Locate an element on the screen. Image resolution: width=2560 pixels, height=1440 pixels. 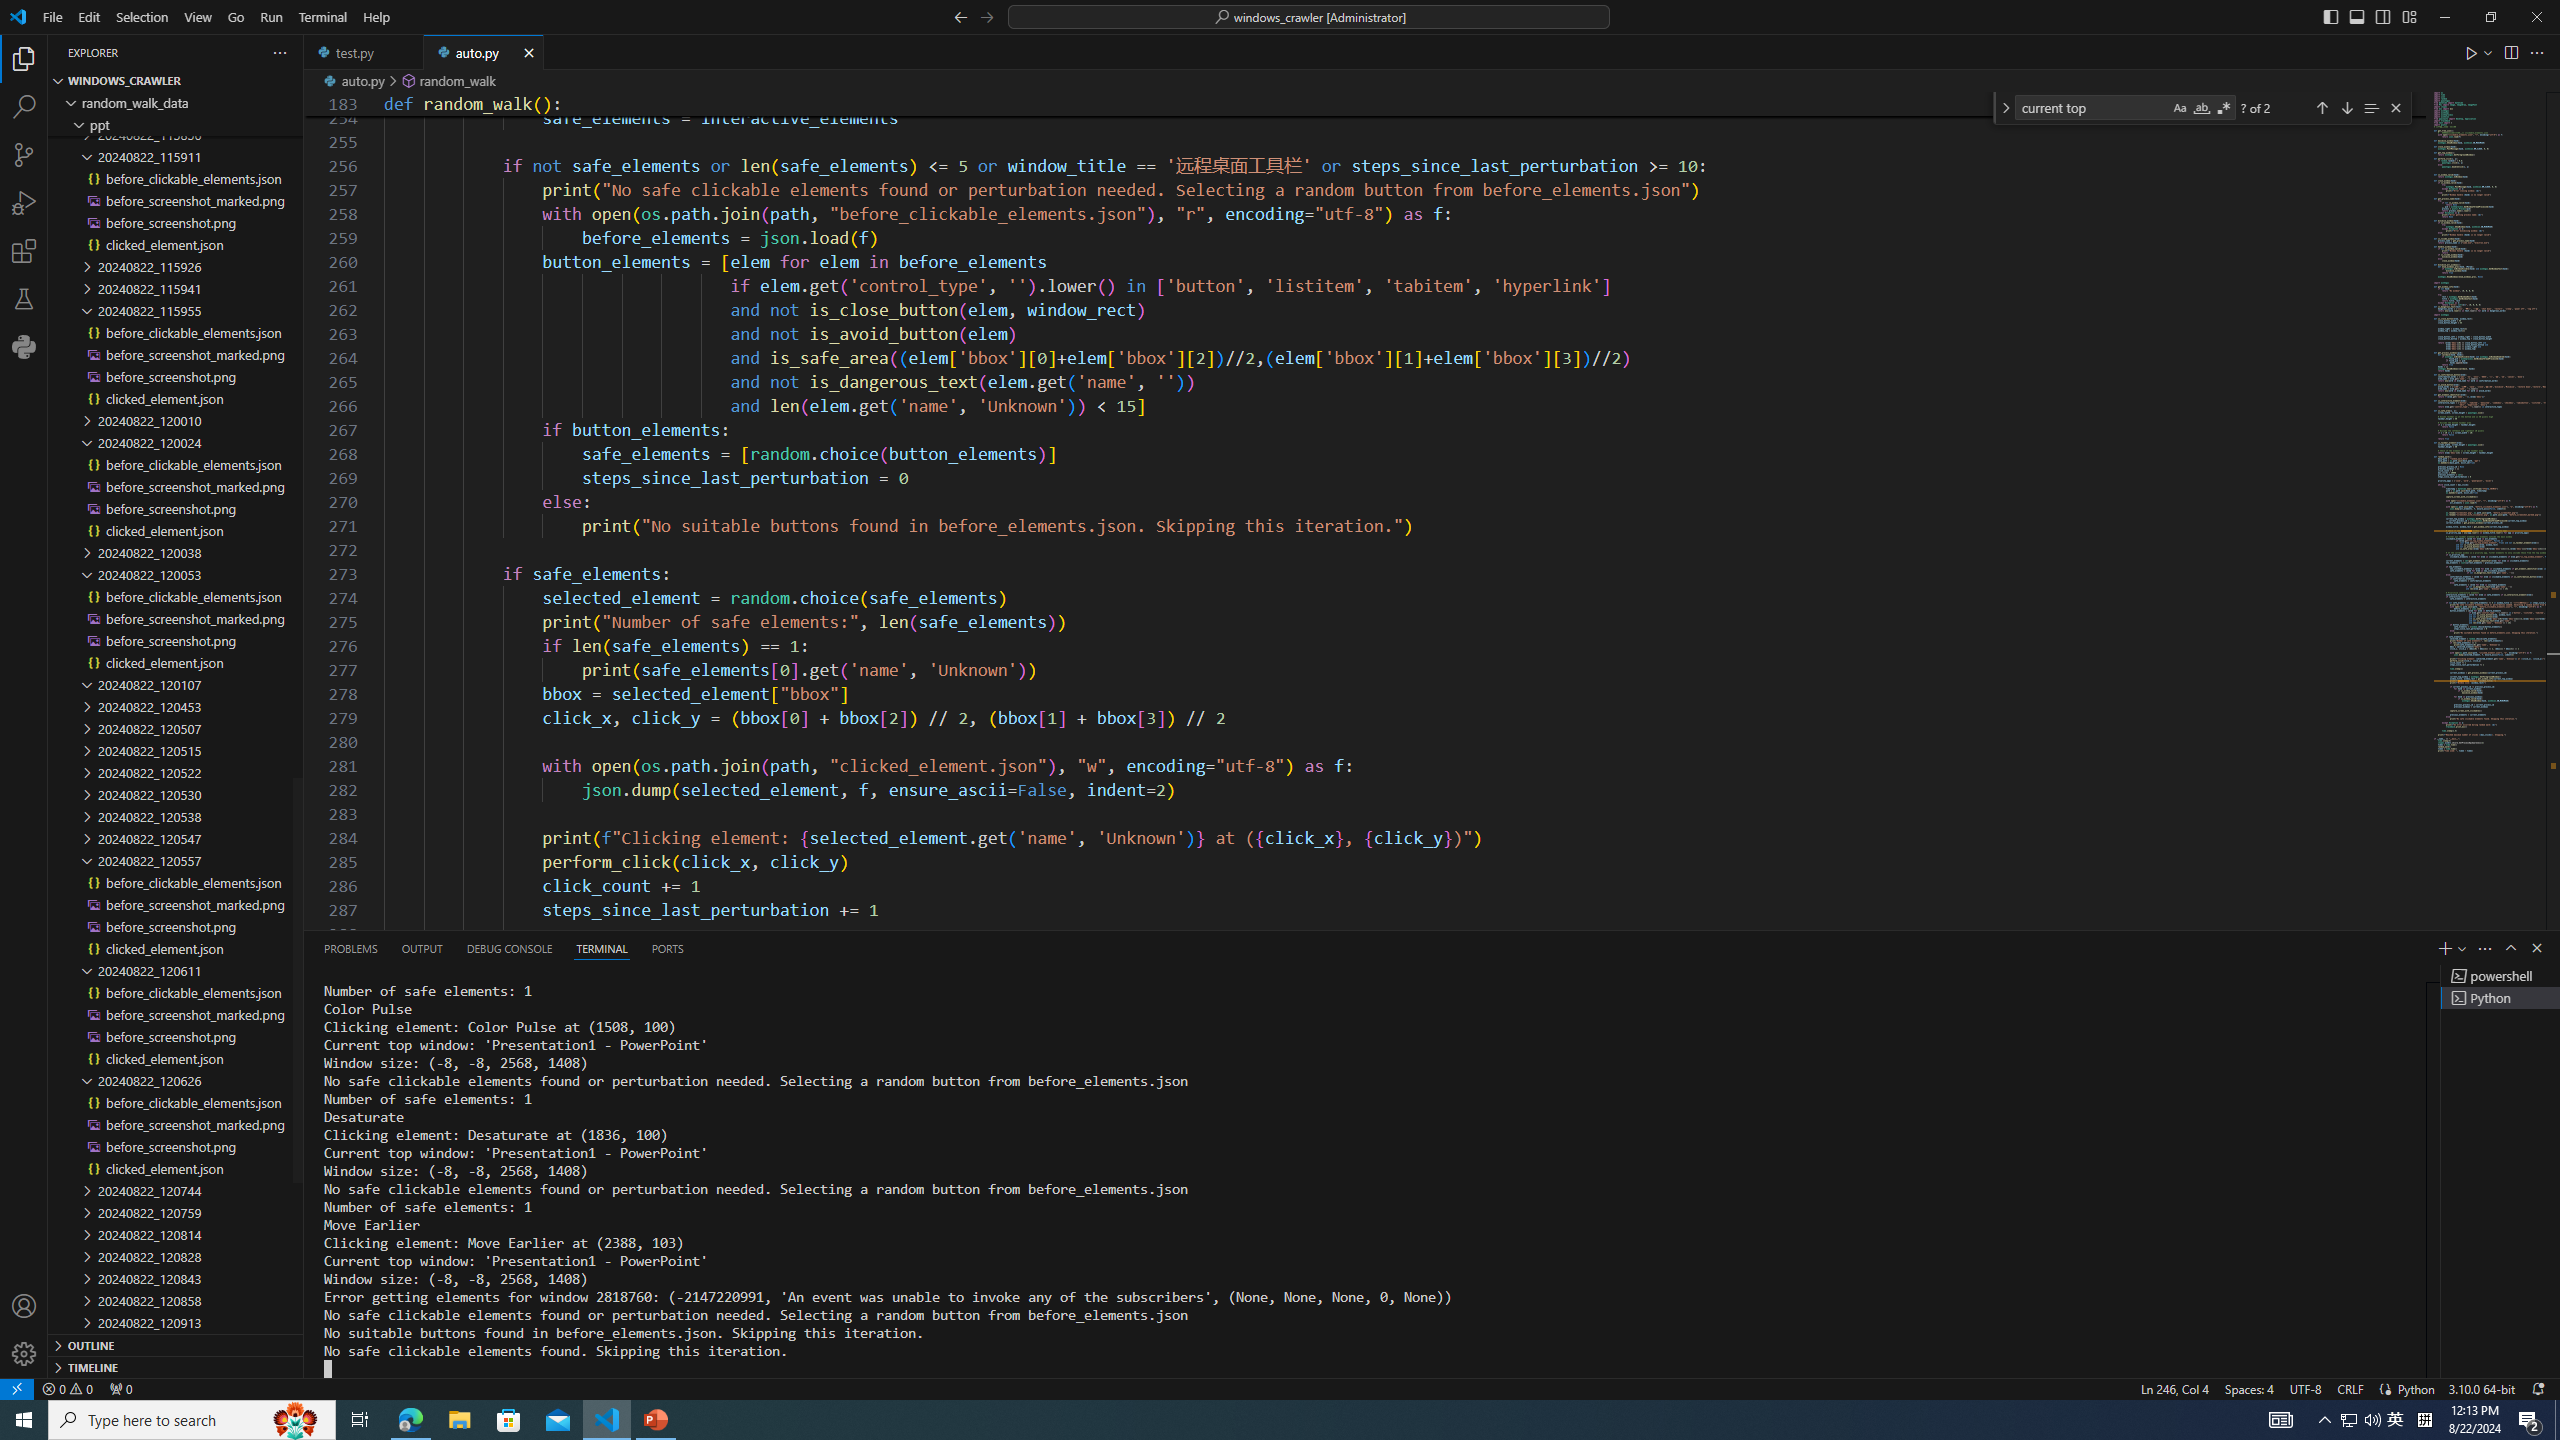
Notifications is located at coordinates (2538, 1388).